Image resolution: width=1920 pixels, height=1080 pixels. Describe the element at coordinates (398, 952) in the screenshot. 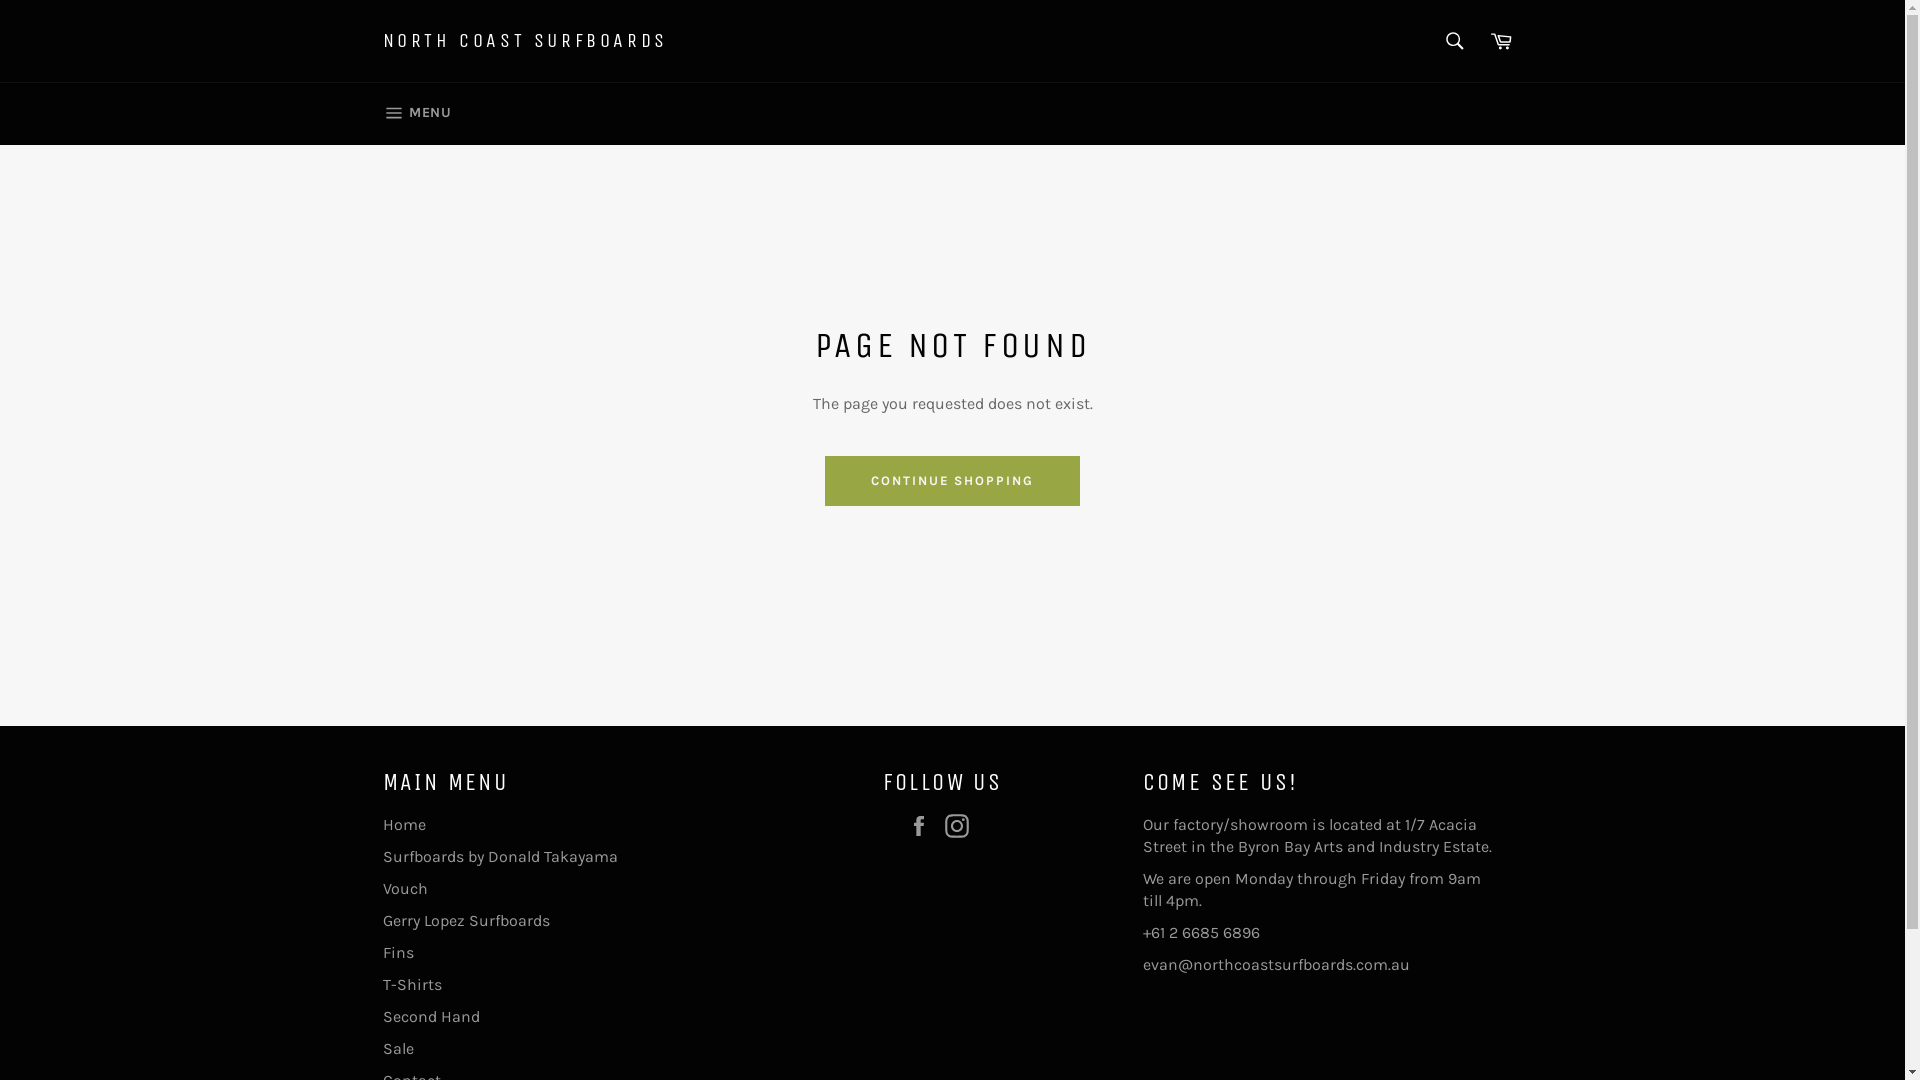

I see `Fins` at that location.